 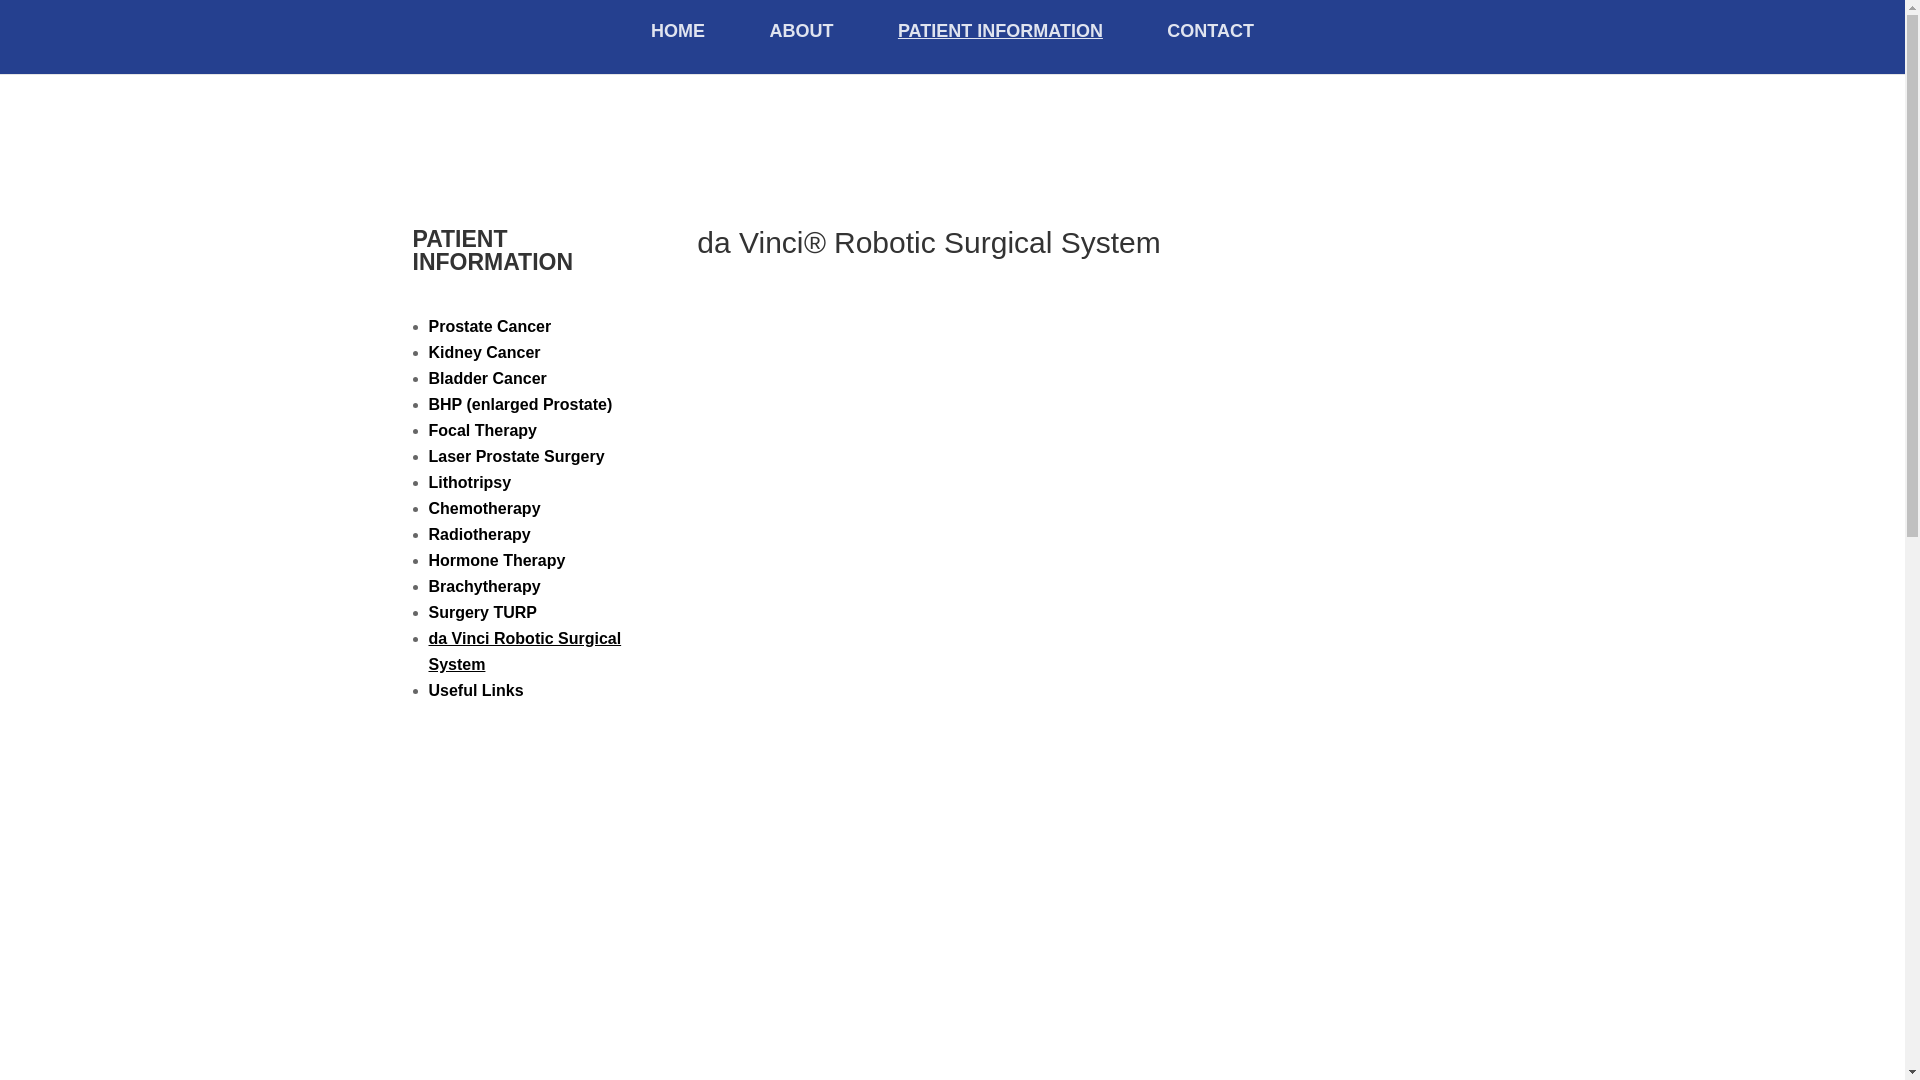 What do you see at coordinates (524, 650) in the screenshot?
I see `da Vinci Robotic Surgical System` at bounding box center [524, 650].